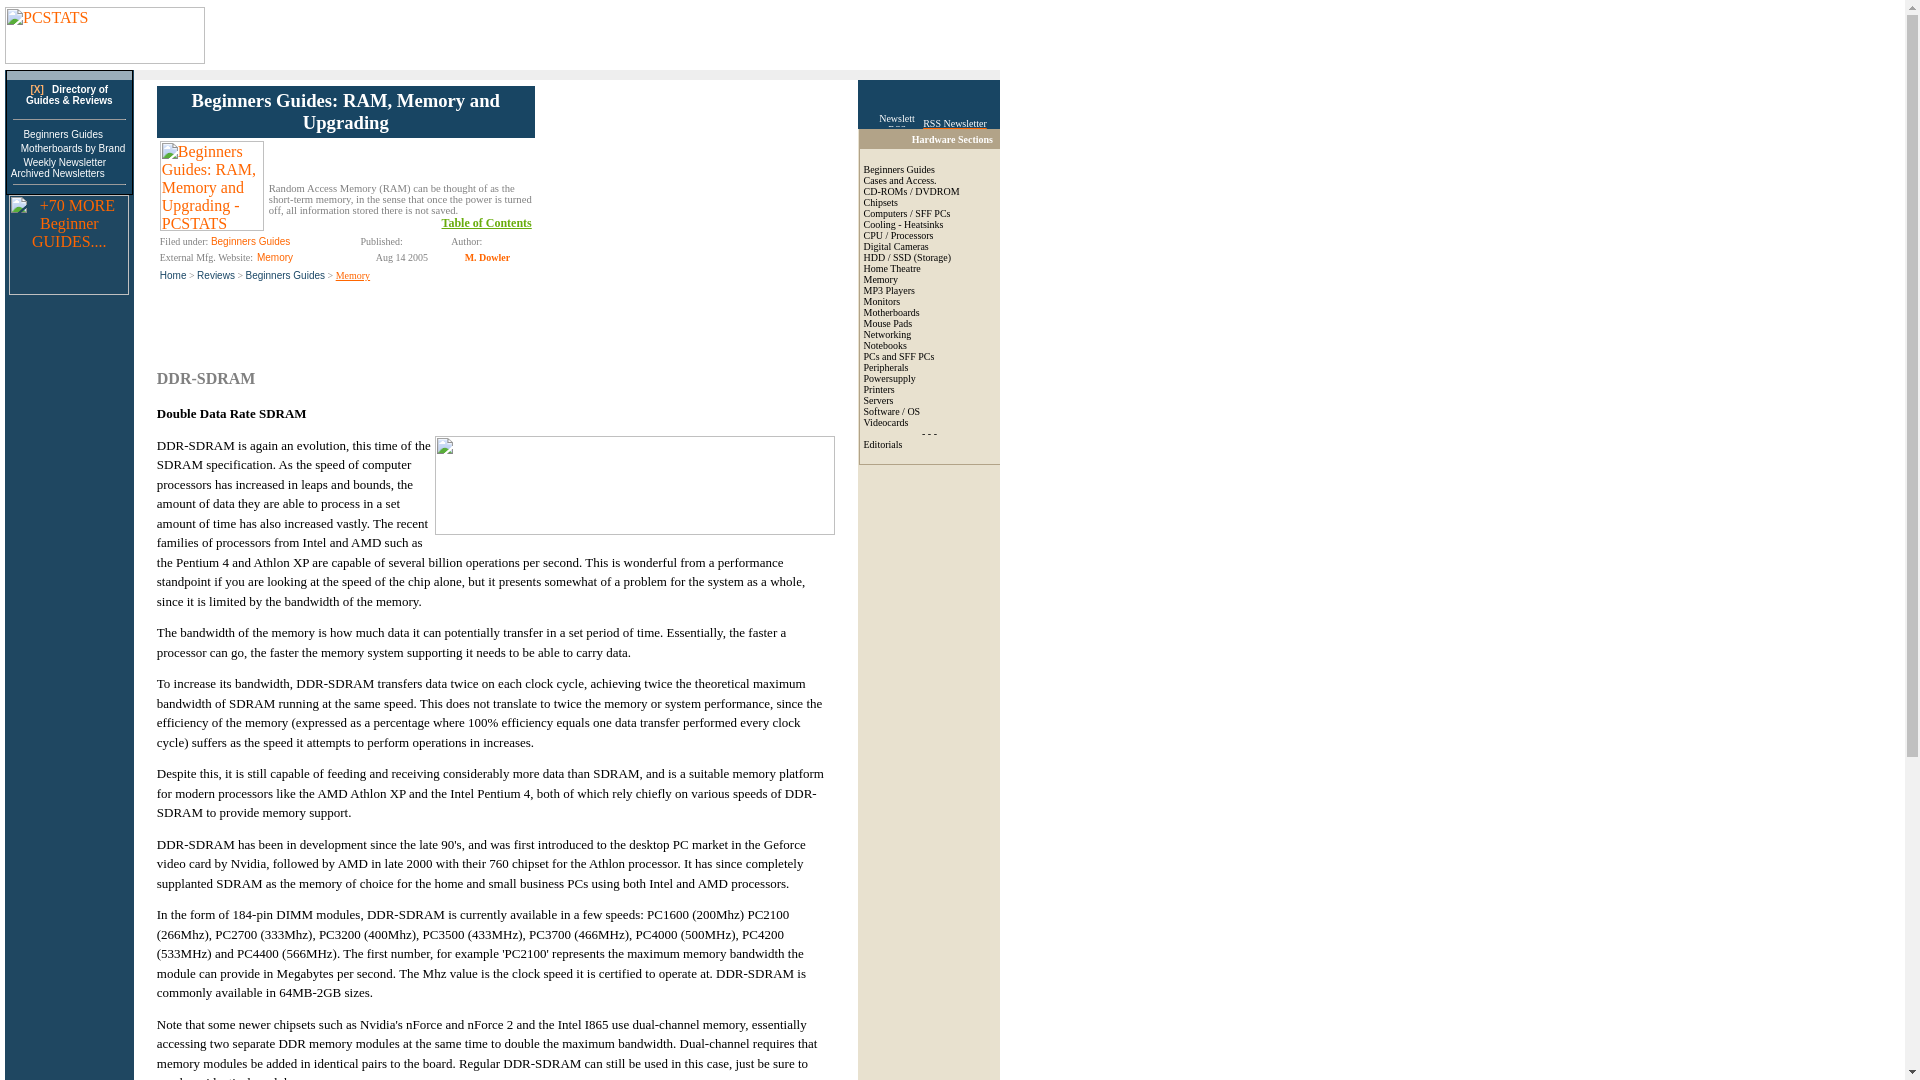  Describe the element at coordinates (892, 268) in the screenshot. I see `Home Theatre` at that location.